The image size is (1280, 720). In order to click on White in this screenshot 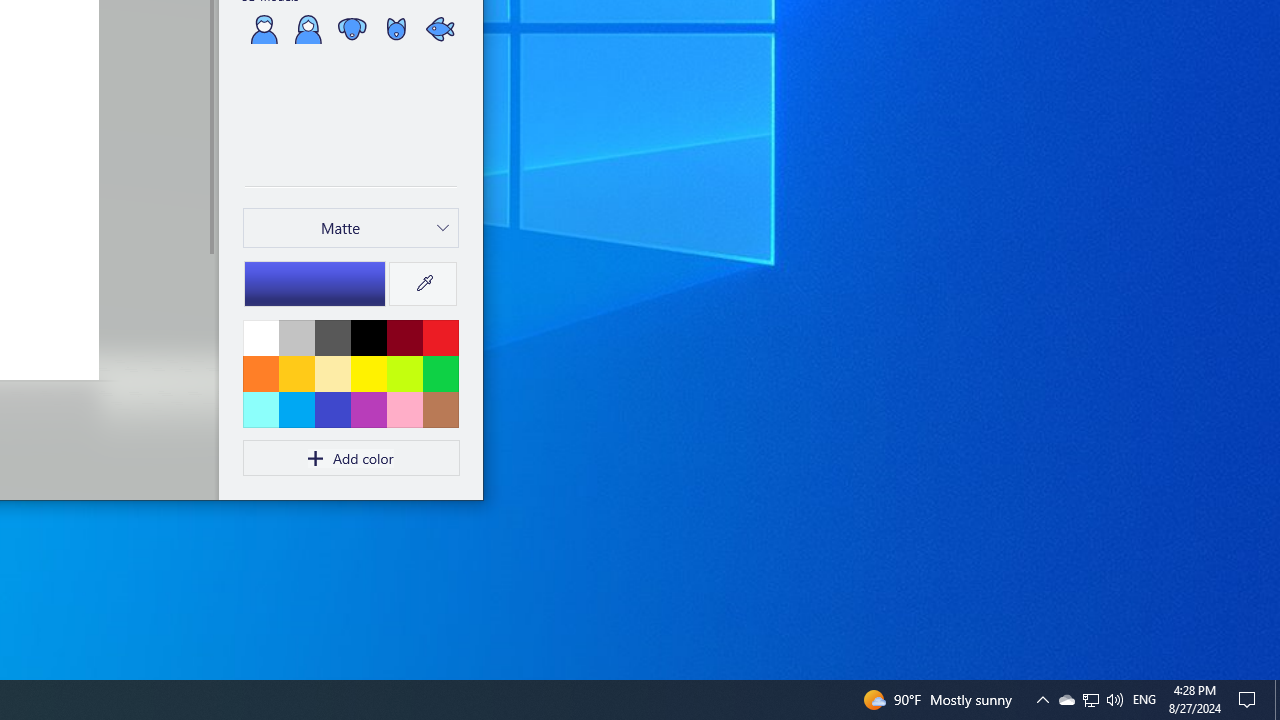, I will do `click(261, 337)`.